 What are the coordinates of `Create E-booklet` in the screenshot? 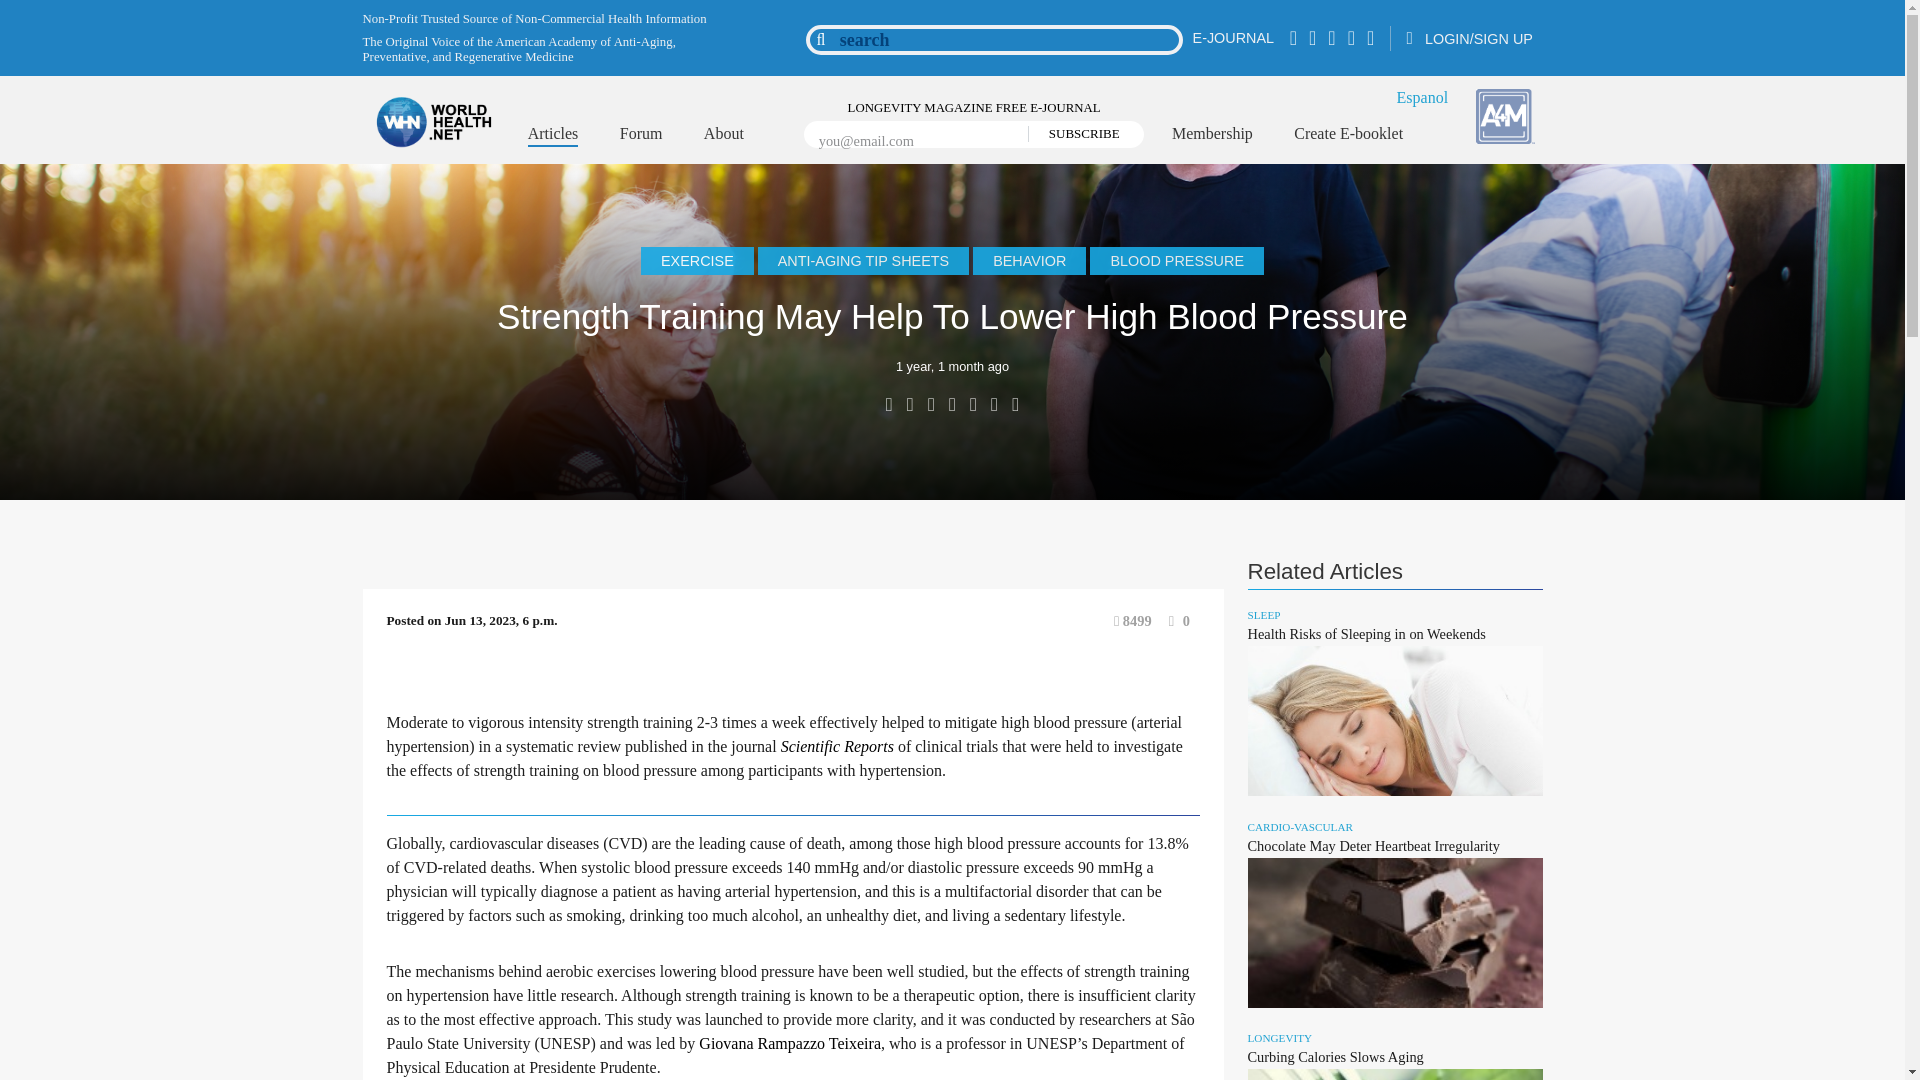 It's located at (1348, 134).